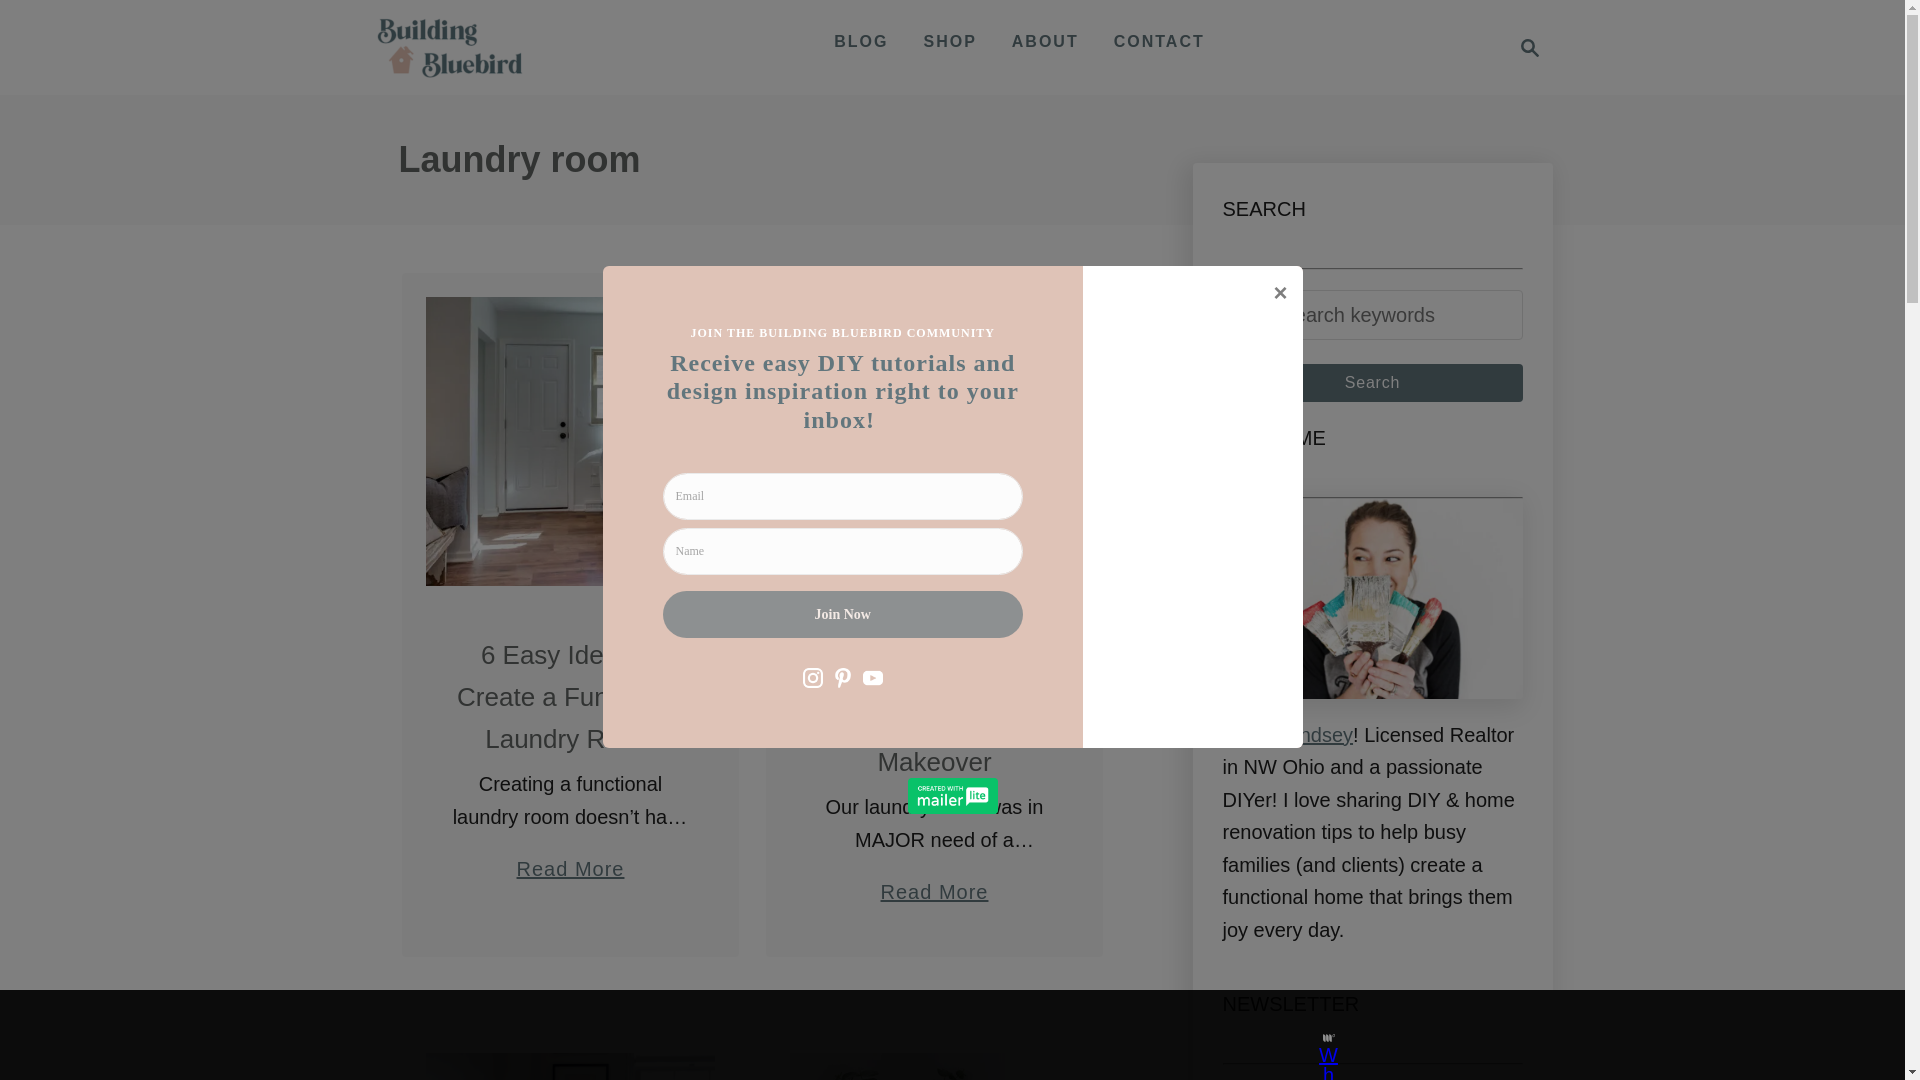  I want to click on CONTACT, so click(1160, 41).